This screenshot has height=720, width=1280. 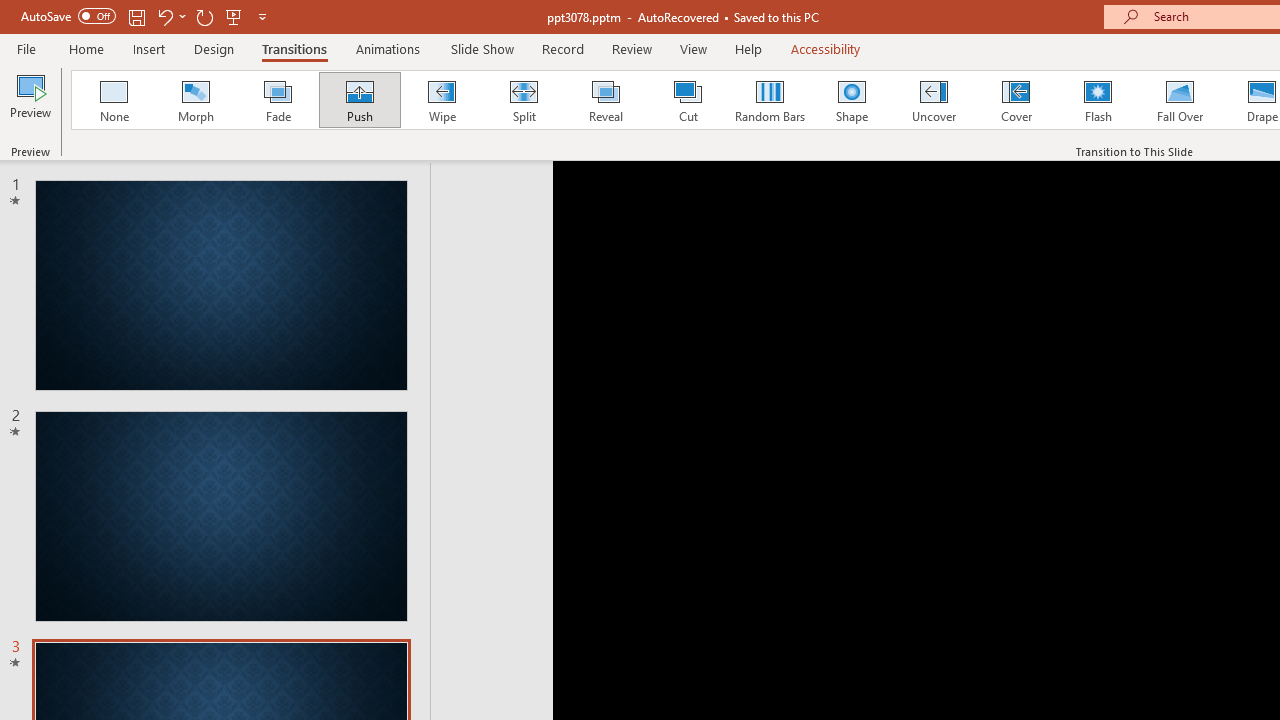 What do you see at coordinates (30, 102) in the screenshot?
I see `Preview` at bounding box center [30, 102].